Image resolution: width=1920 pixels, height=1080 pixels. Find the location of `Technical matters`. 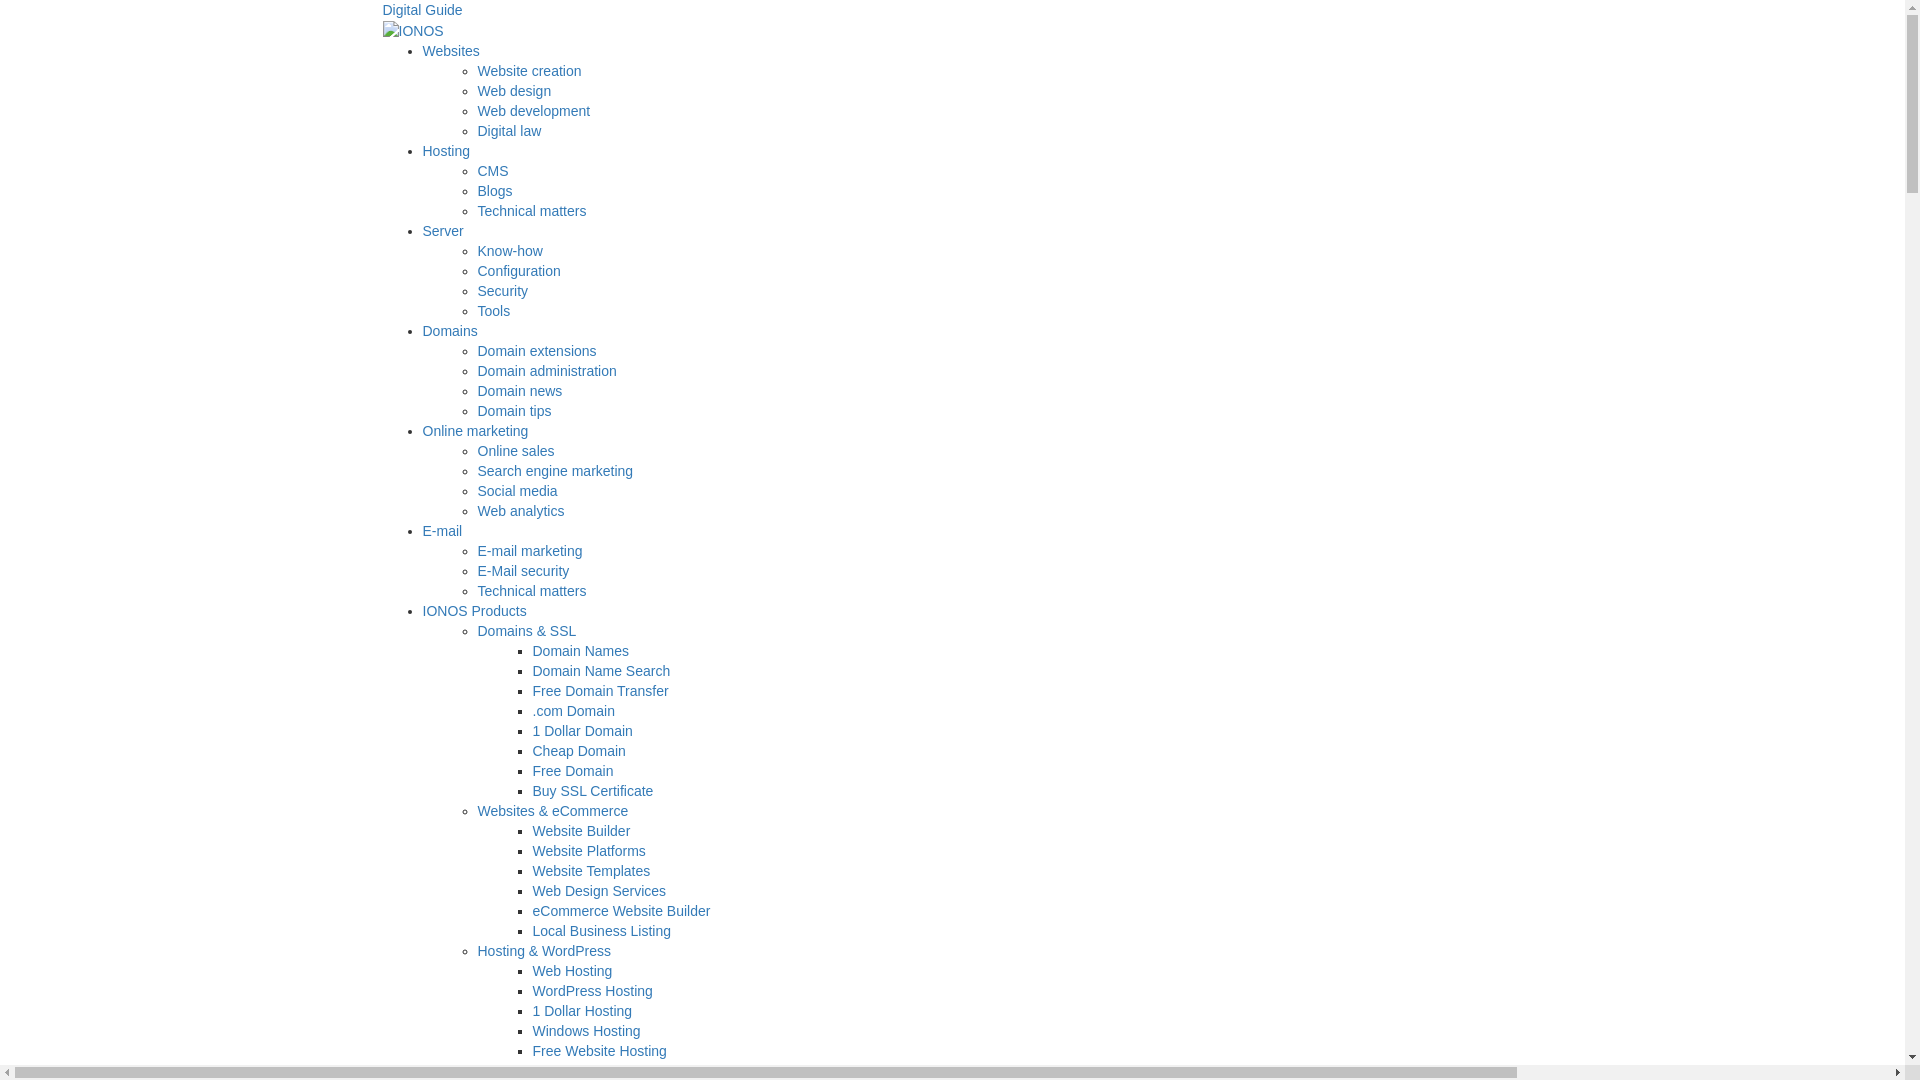

Technical matters is located at coordinates (532, 591).